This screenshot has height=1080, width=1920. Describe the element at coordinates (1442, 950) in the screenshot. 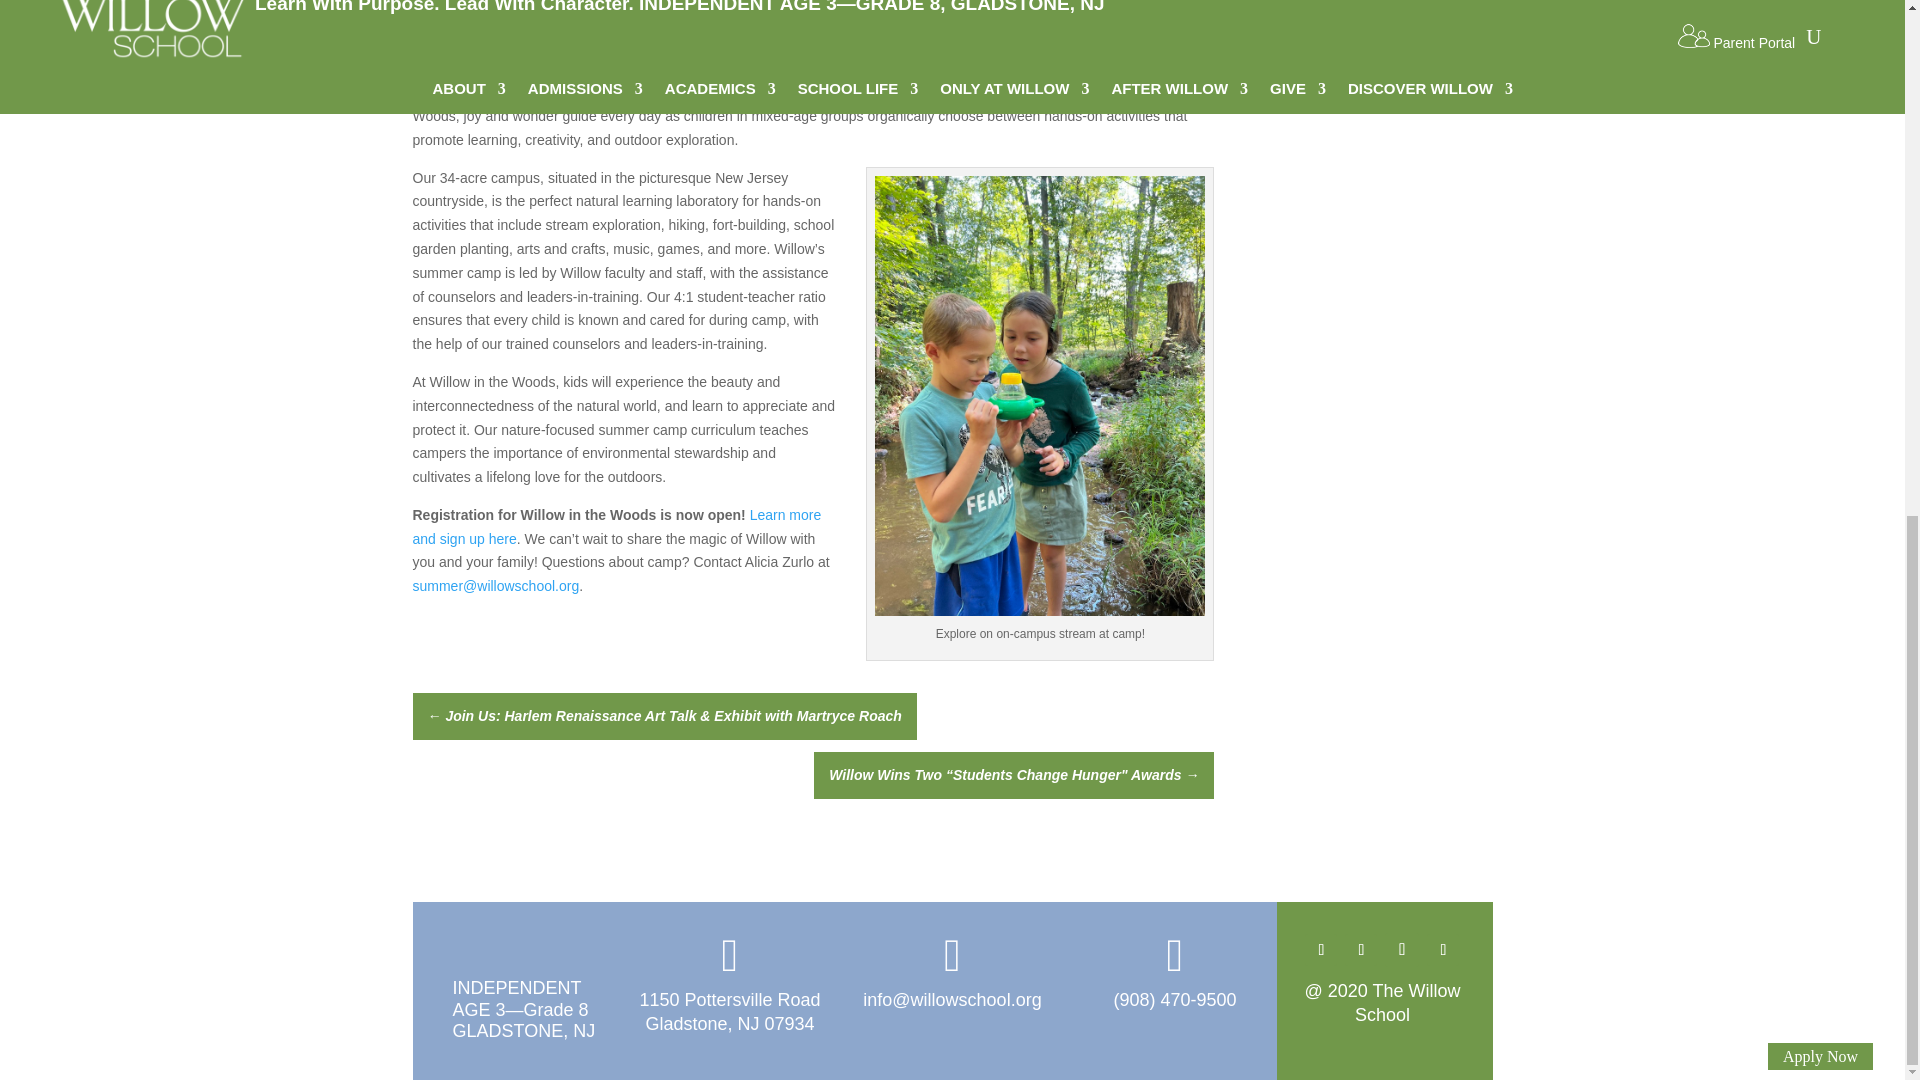

I see `Follow on Instagram` at that location.